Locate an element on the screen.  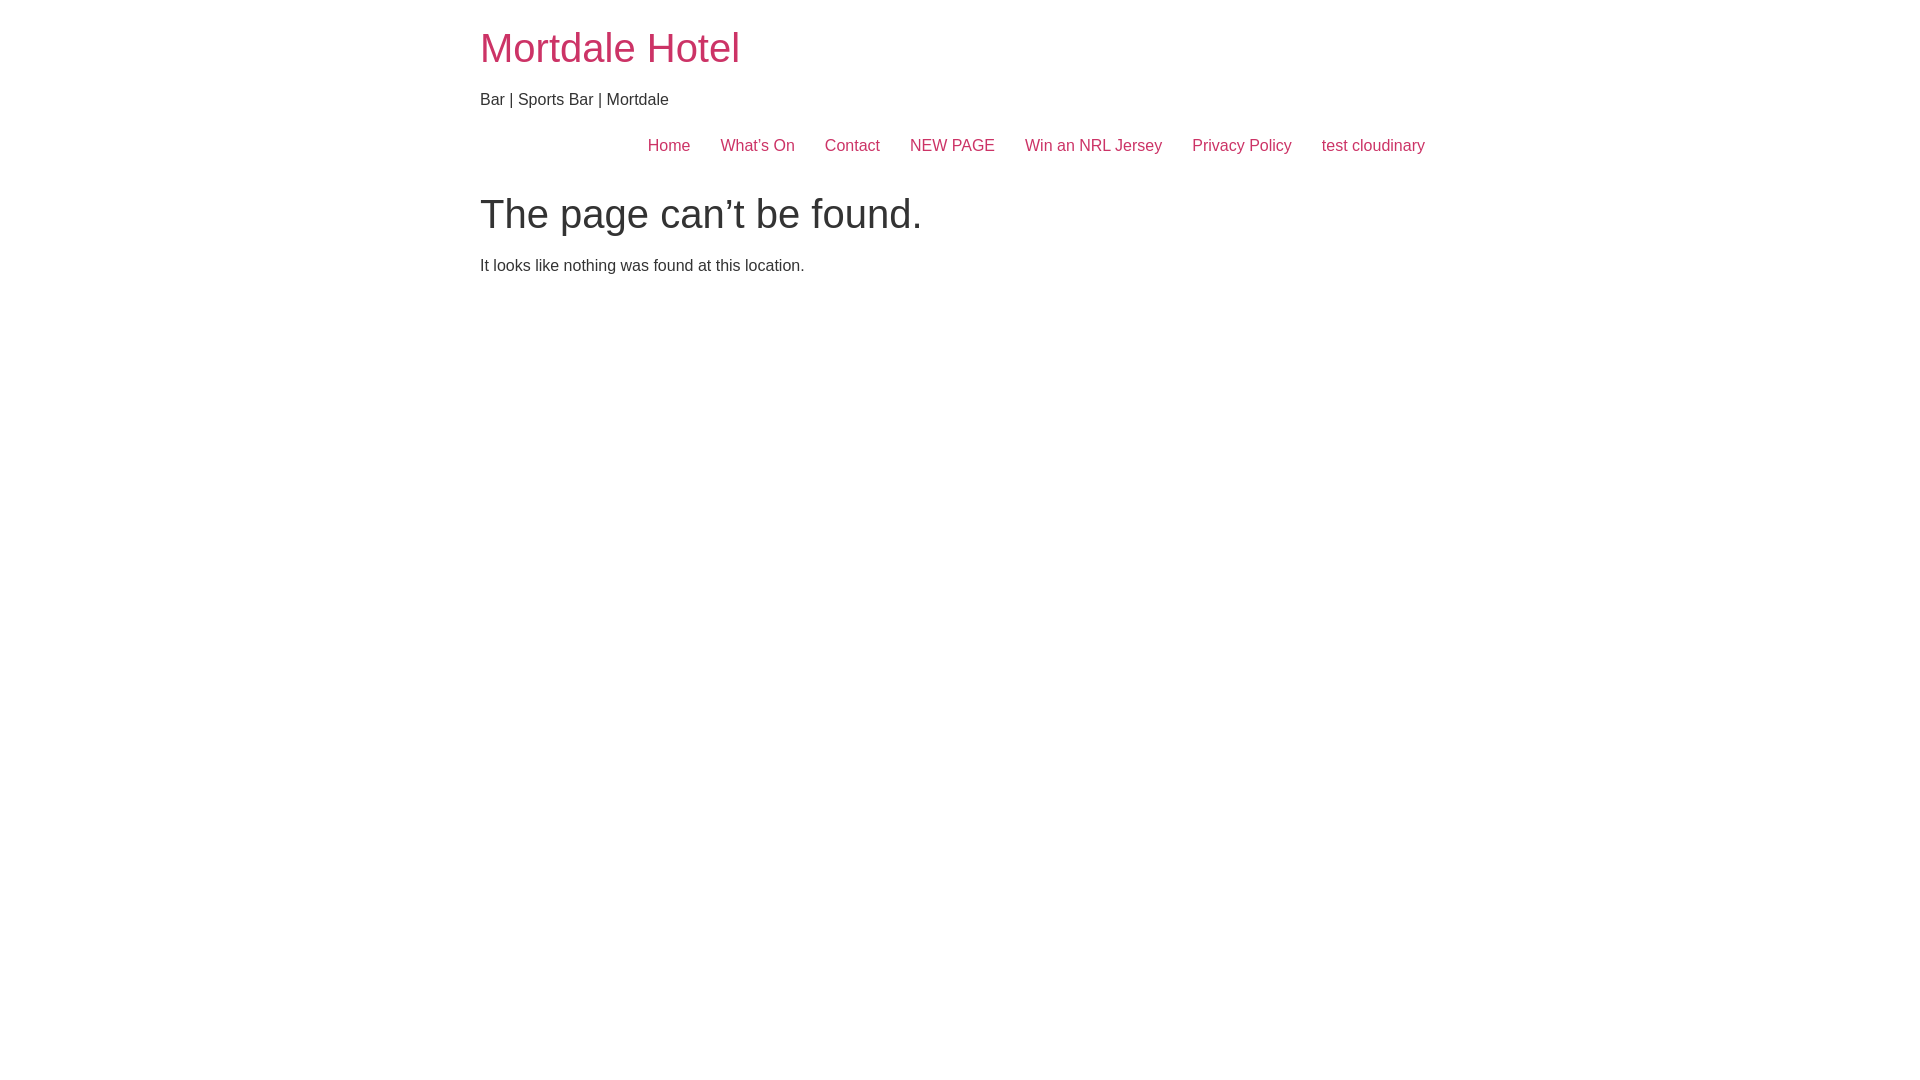
Win an NRL Jersey is located at coordinates (1093, 146).